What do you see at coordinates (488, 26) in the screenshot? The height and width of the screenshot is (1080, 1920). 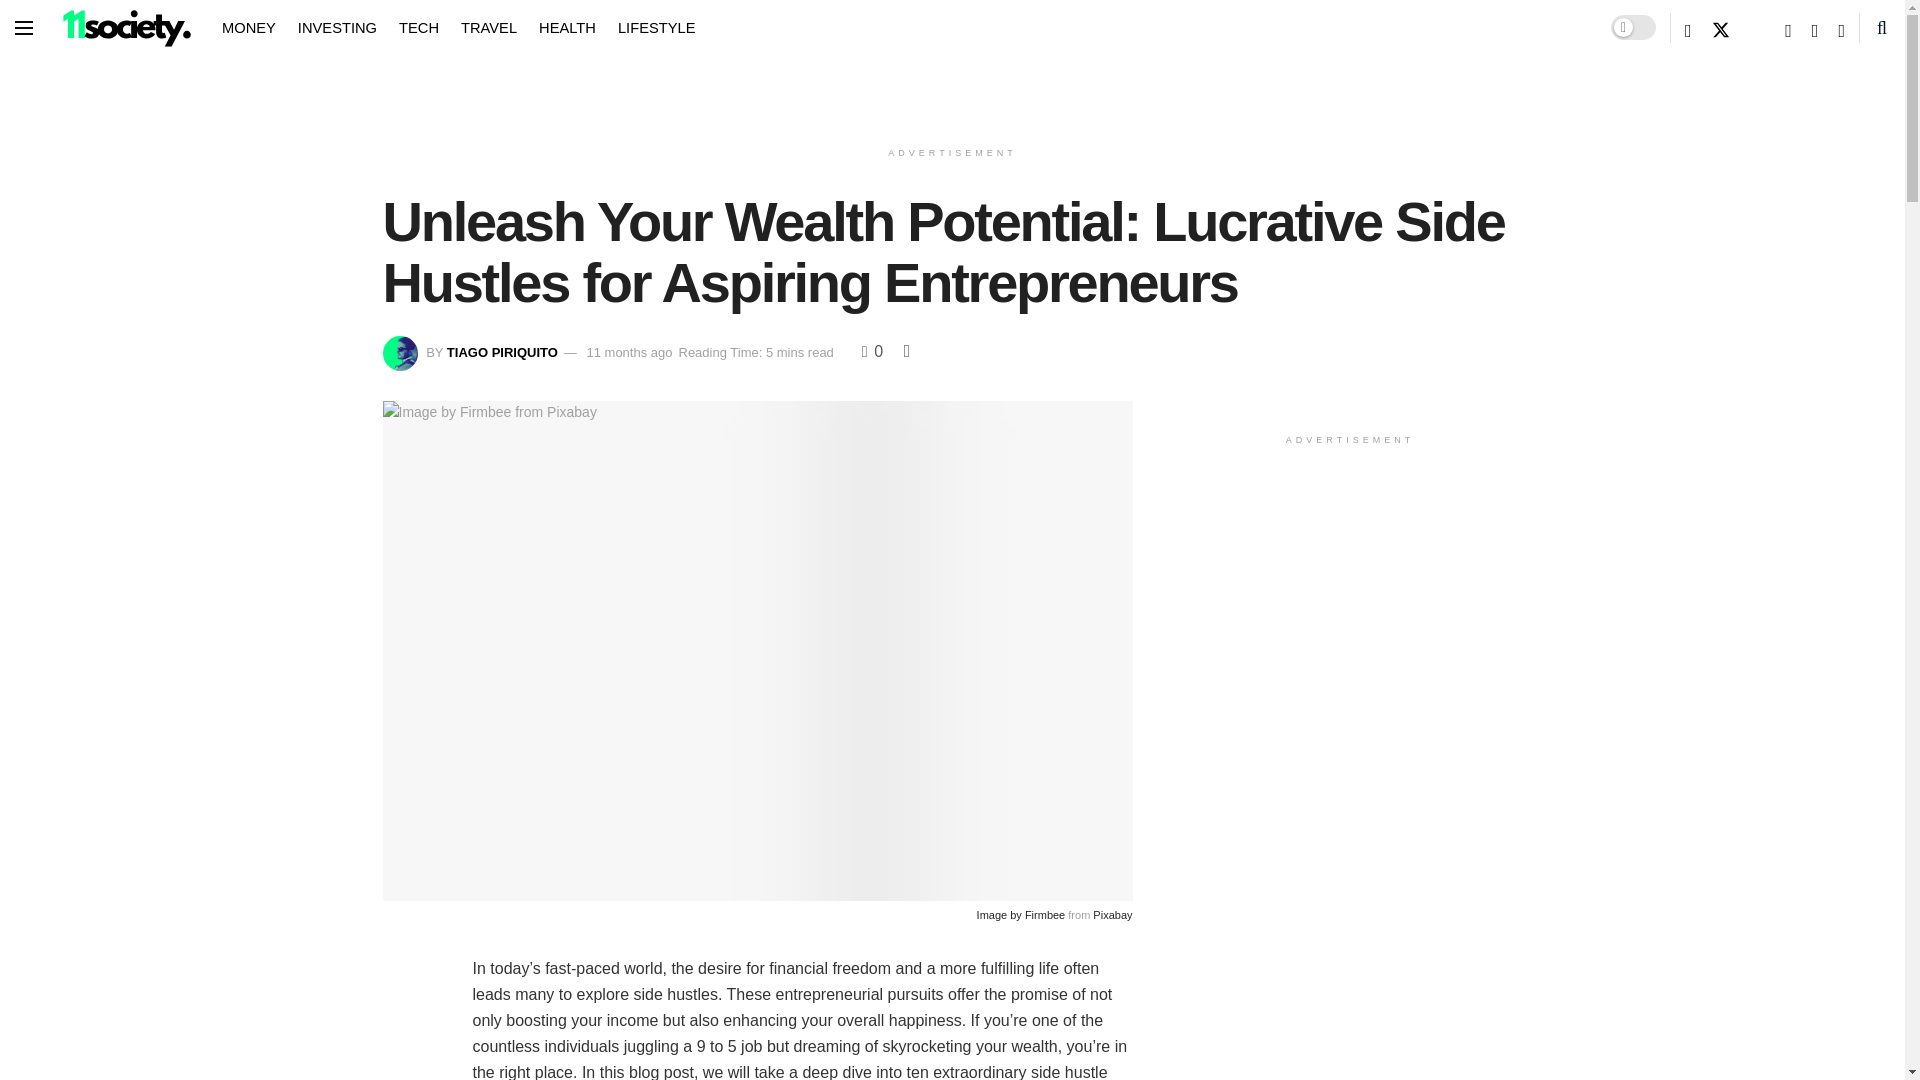 I see `TRAVEL` at bounding box center [488, 26].